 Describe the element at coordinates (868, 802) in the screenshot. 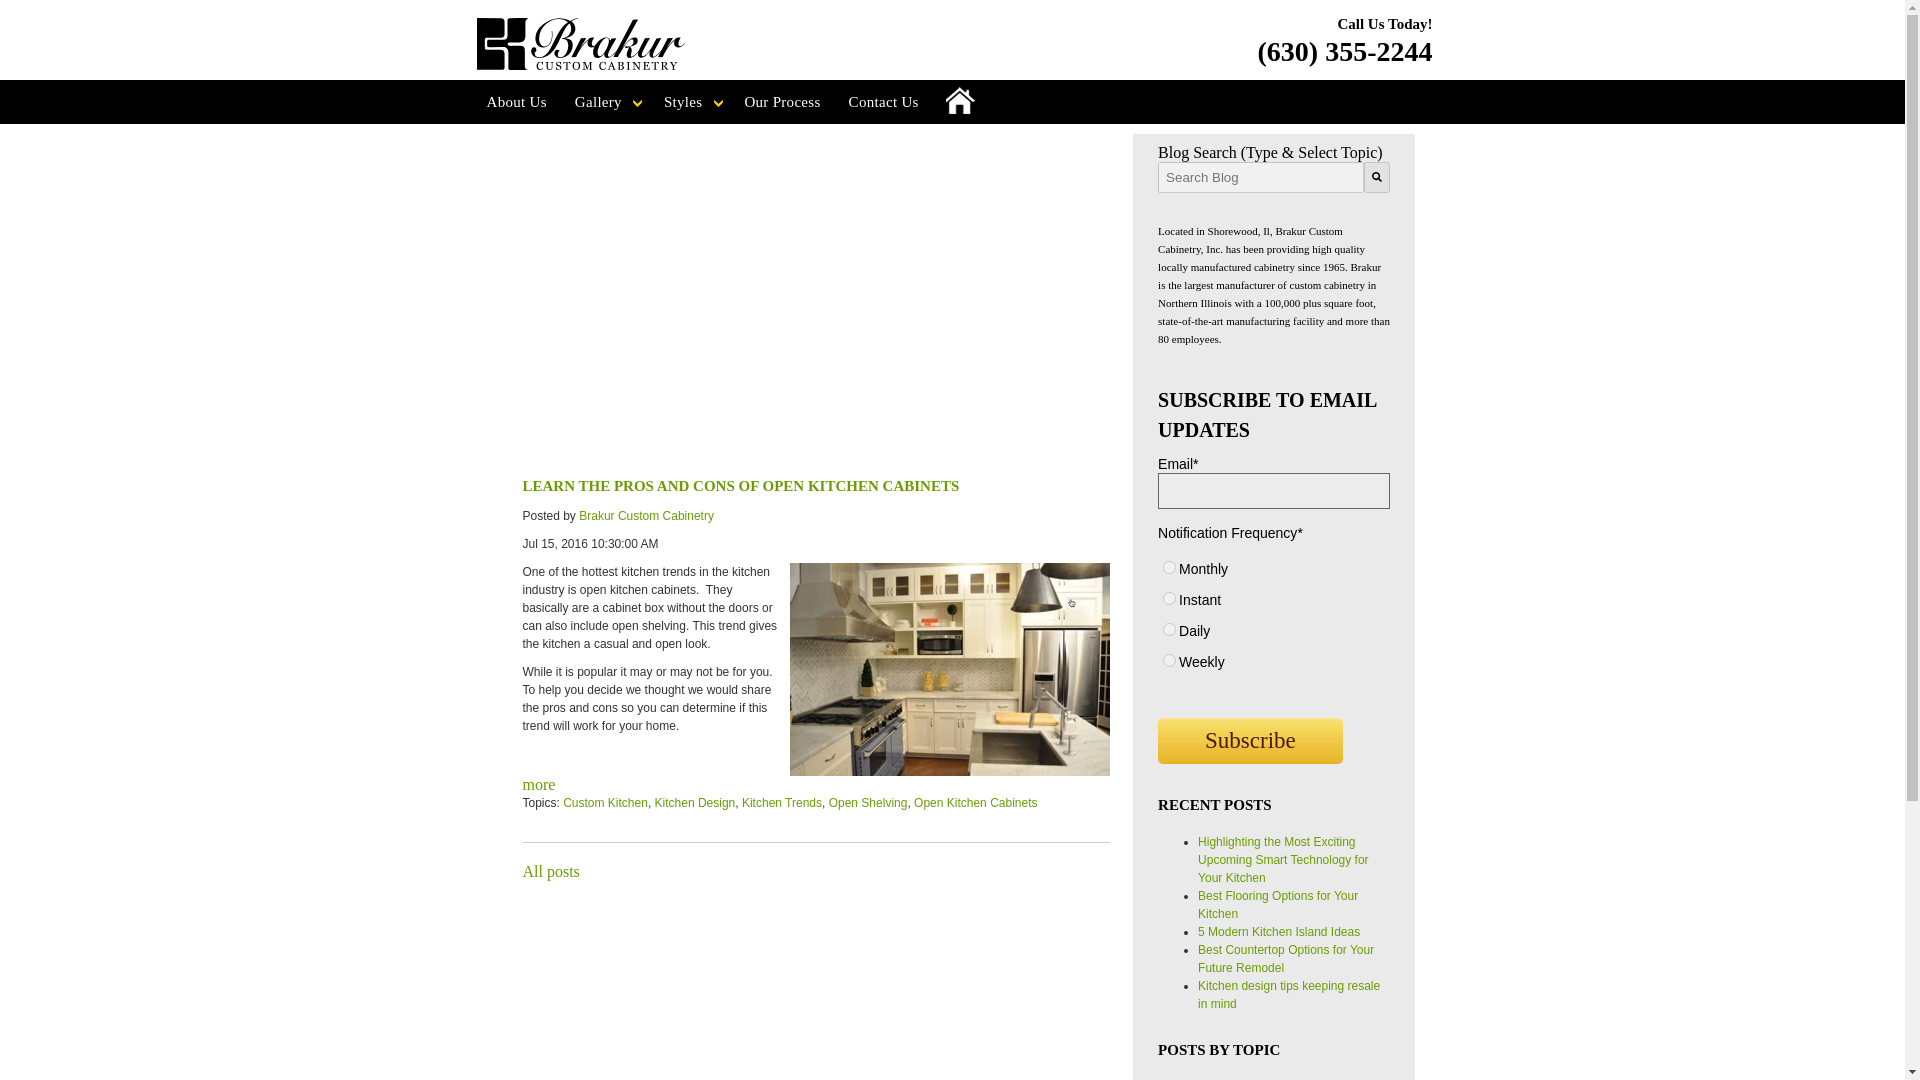

I see `Open Shelving` at that location.